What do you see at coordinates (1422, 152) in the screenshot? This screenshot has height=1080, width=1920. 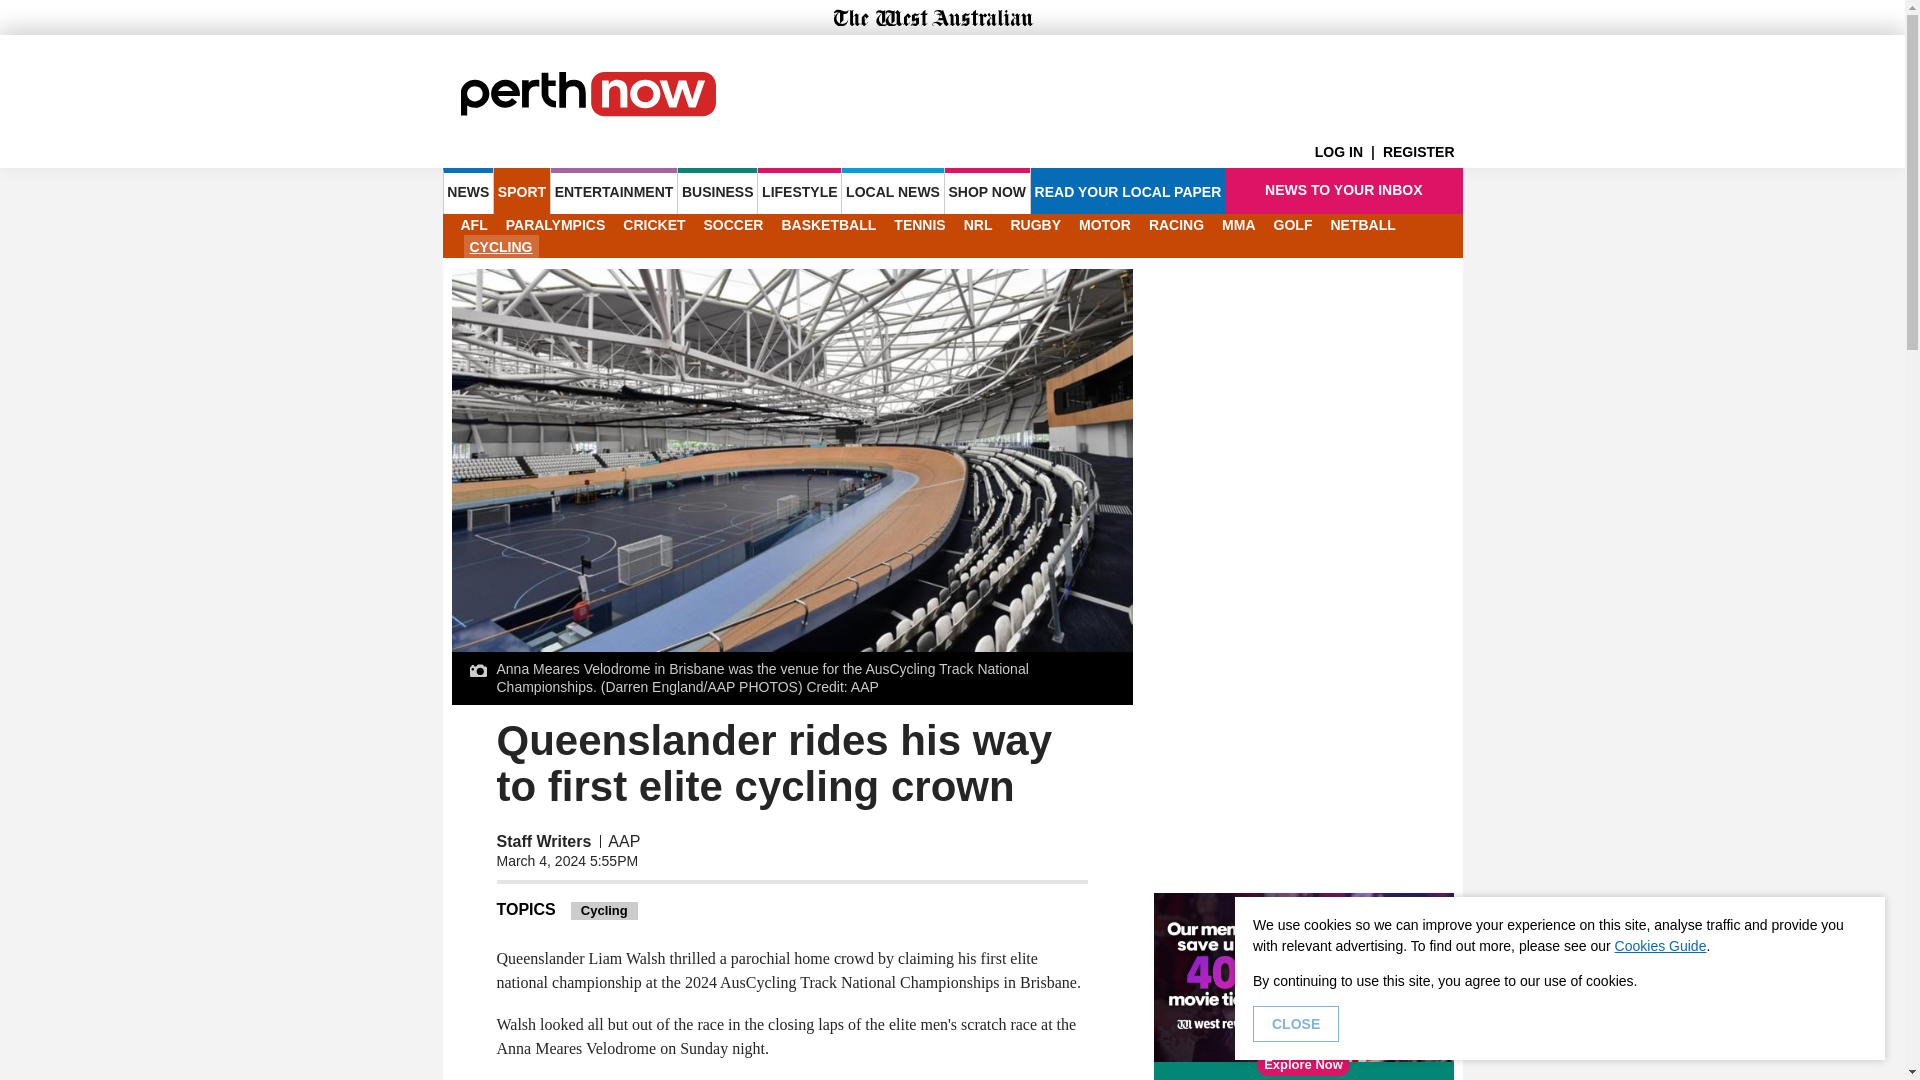 I see `REGISTER` at bounding box center [1422, 152].